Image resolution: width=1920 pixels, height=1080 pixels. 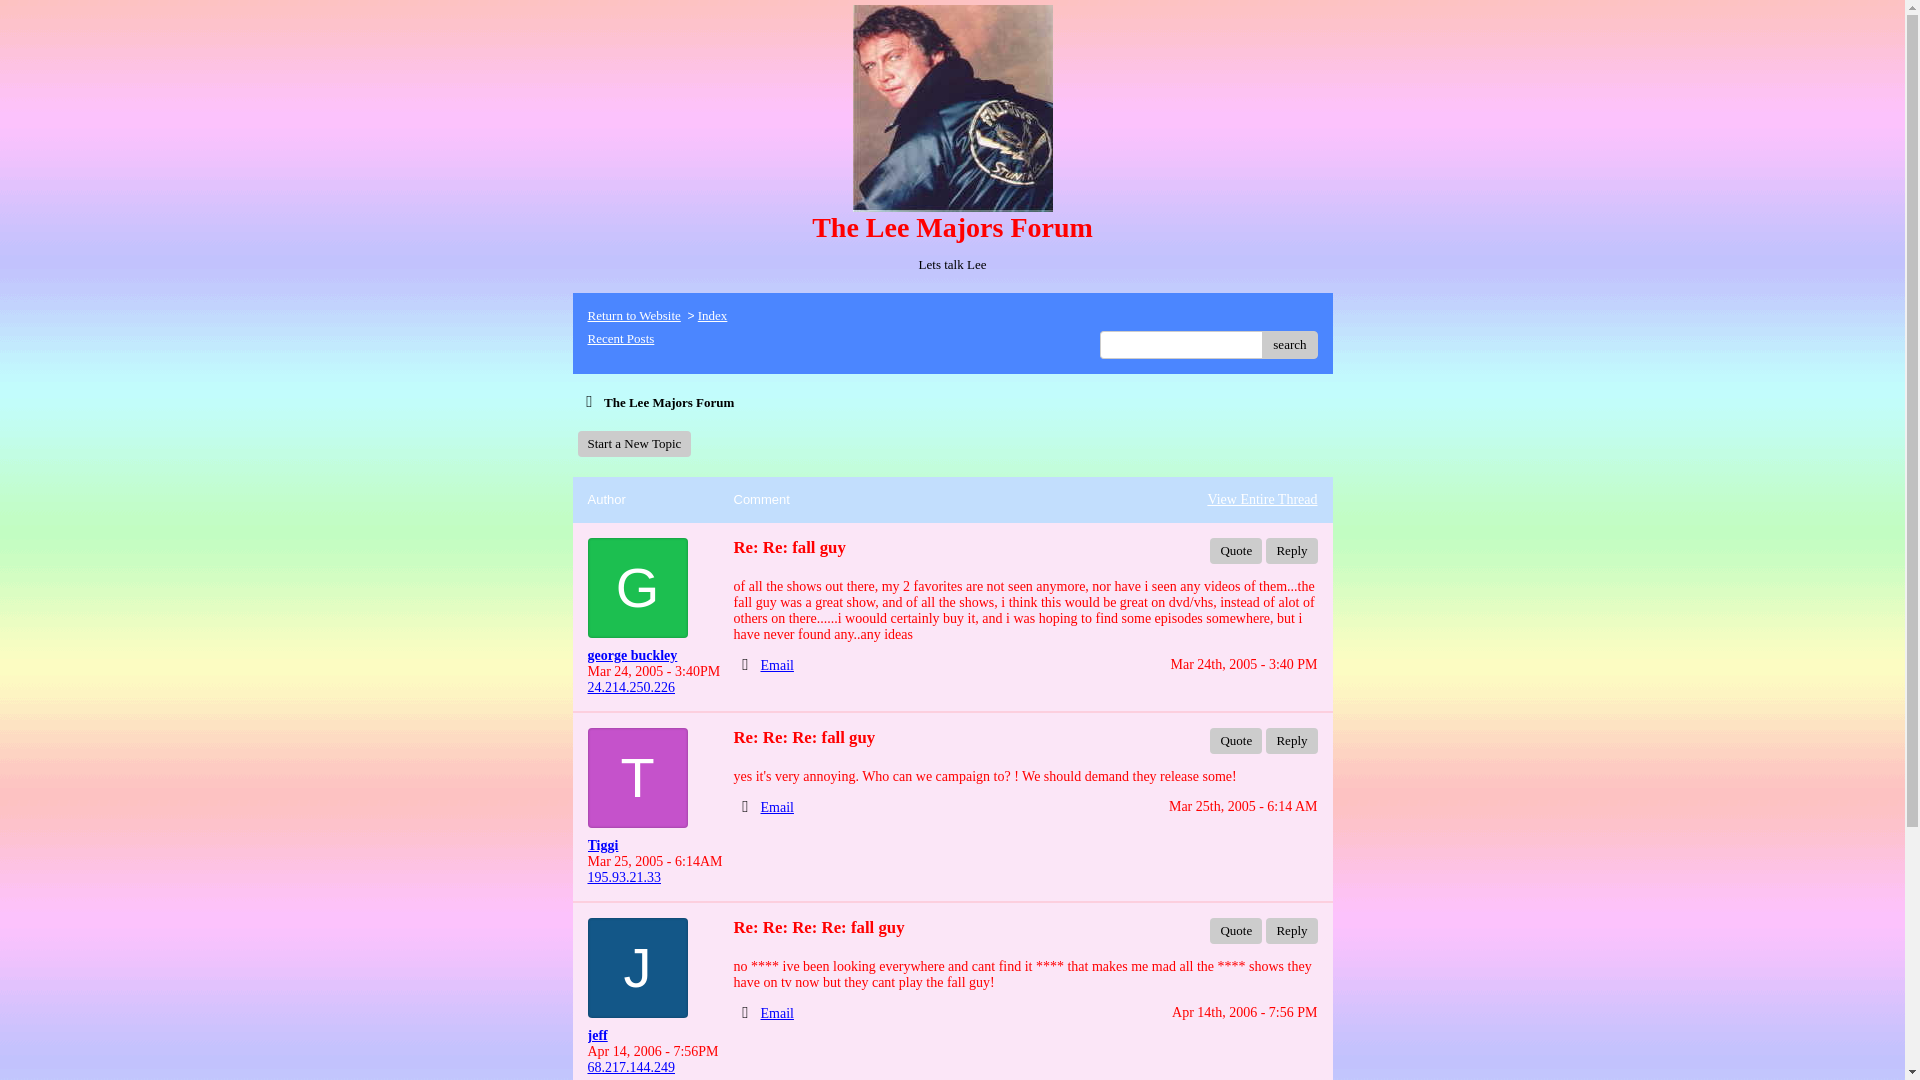 I want to click on Quote, so click(x=1235, y=550).